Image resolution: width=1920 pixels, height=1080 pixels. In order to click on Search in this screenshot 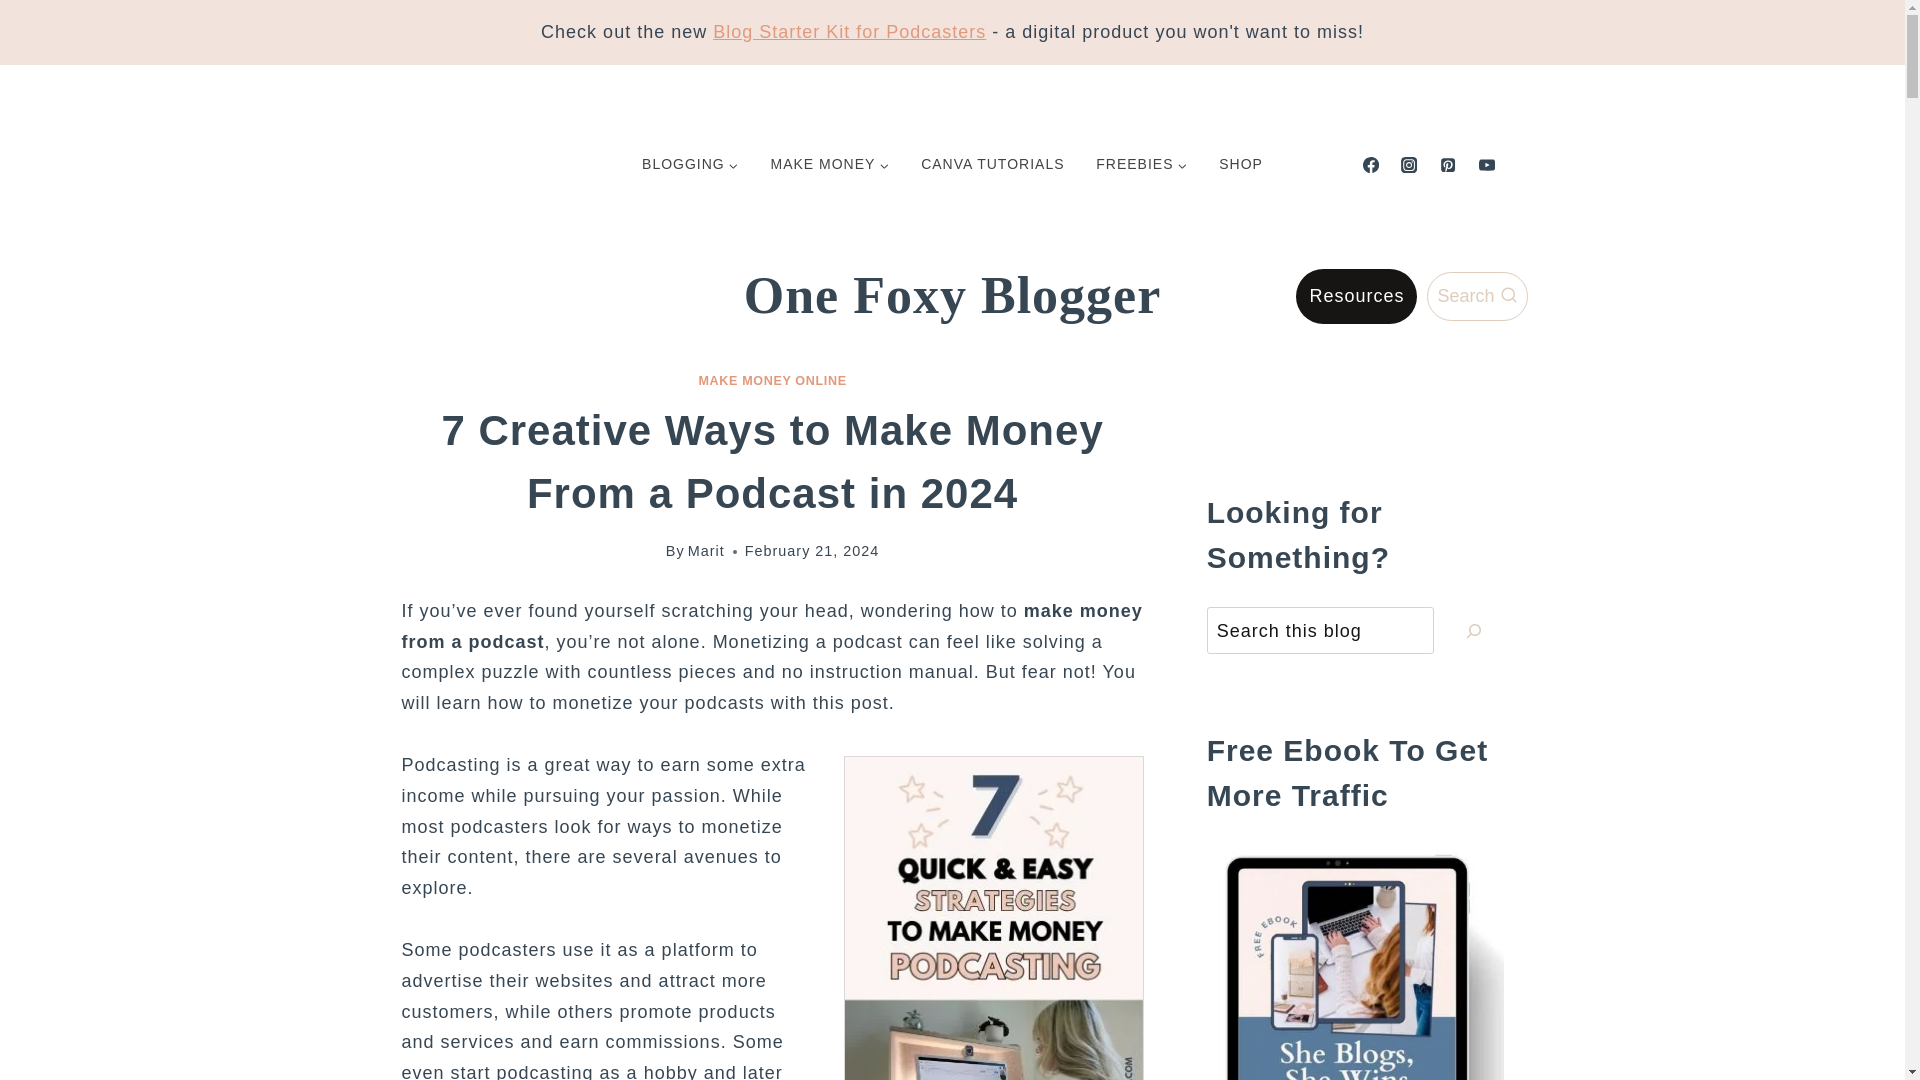, I will do `click(1476, 296)`.